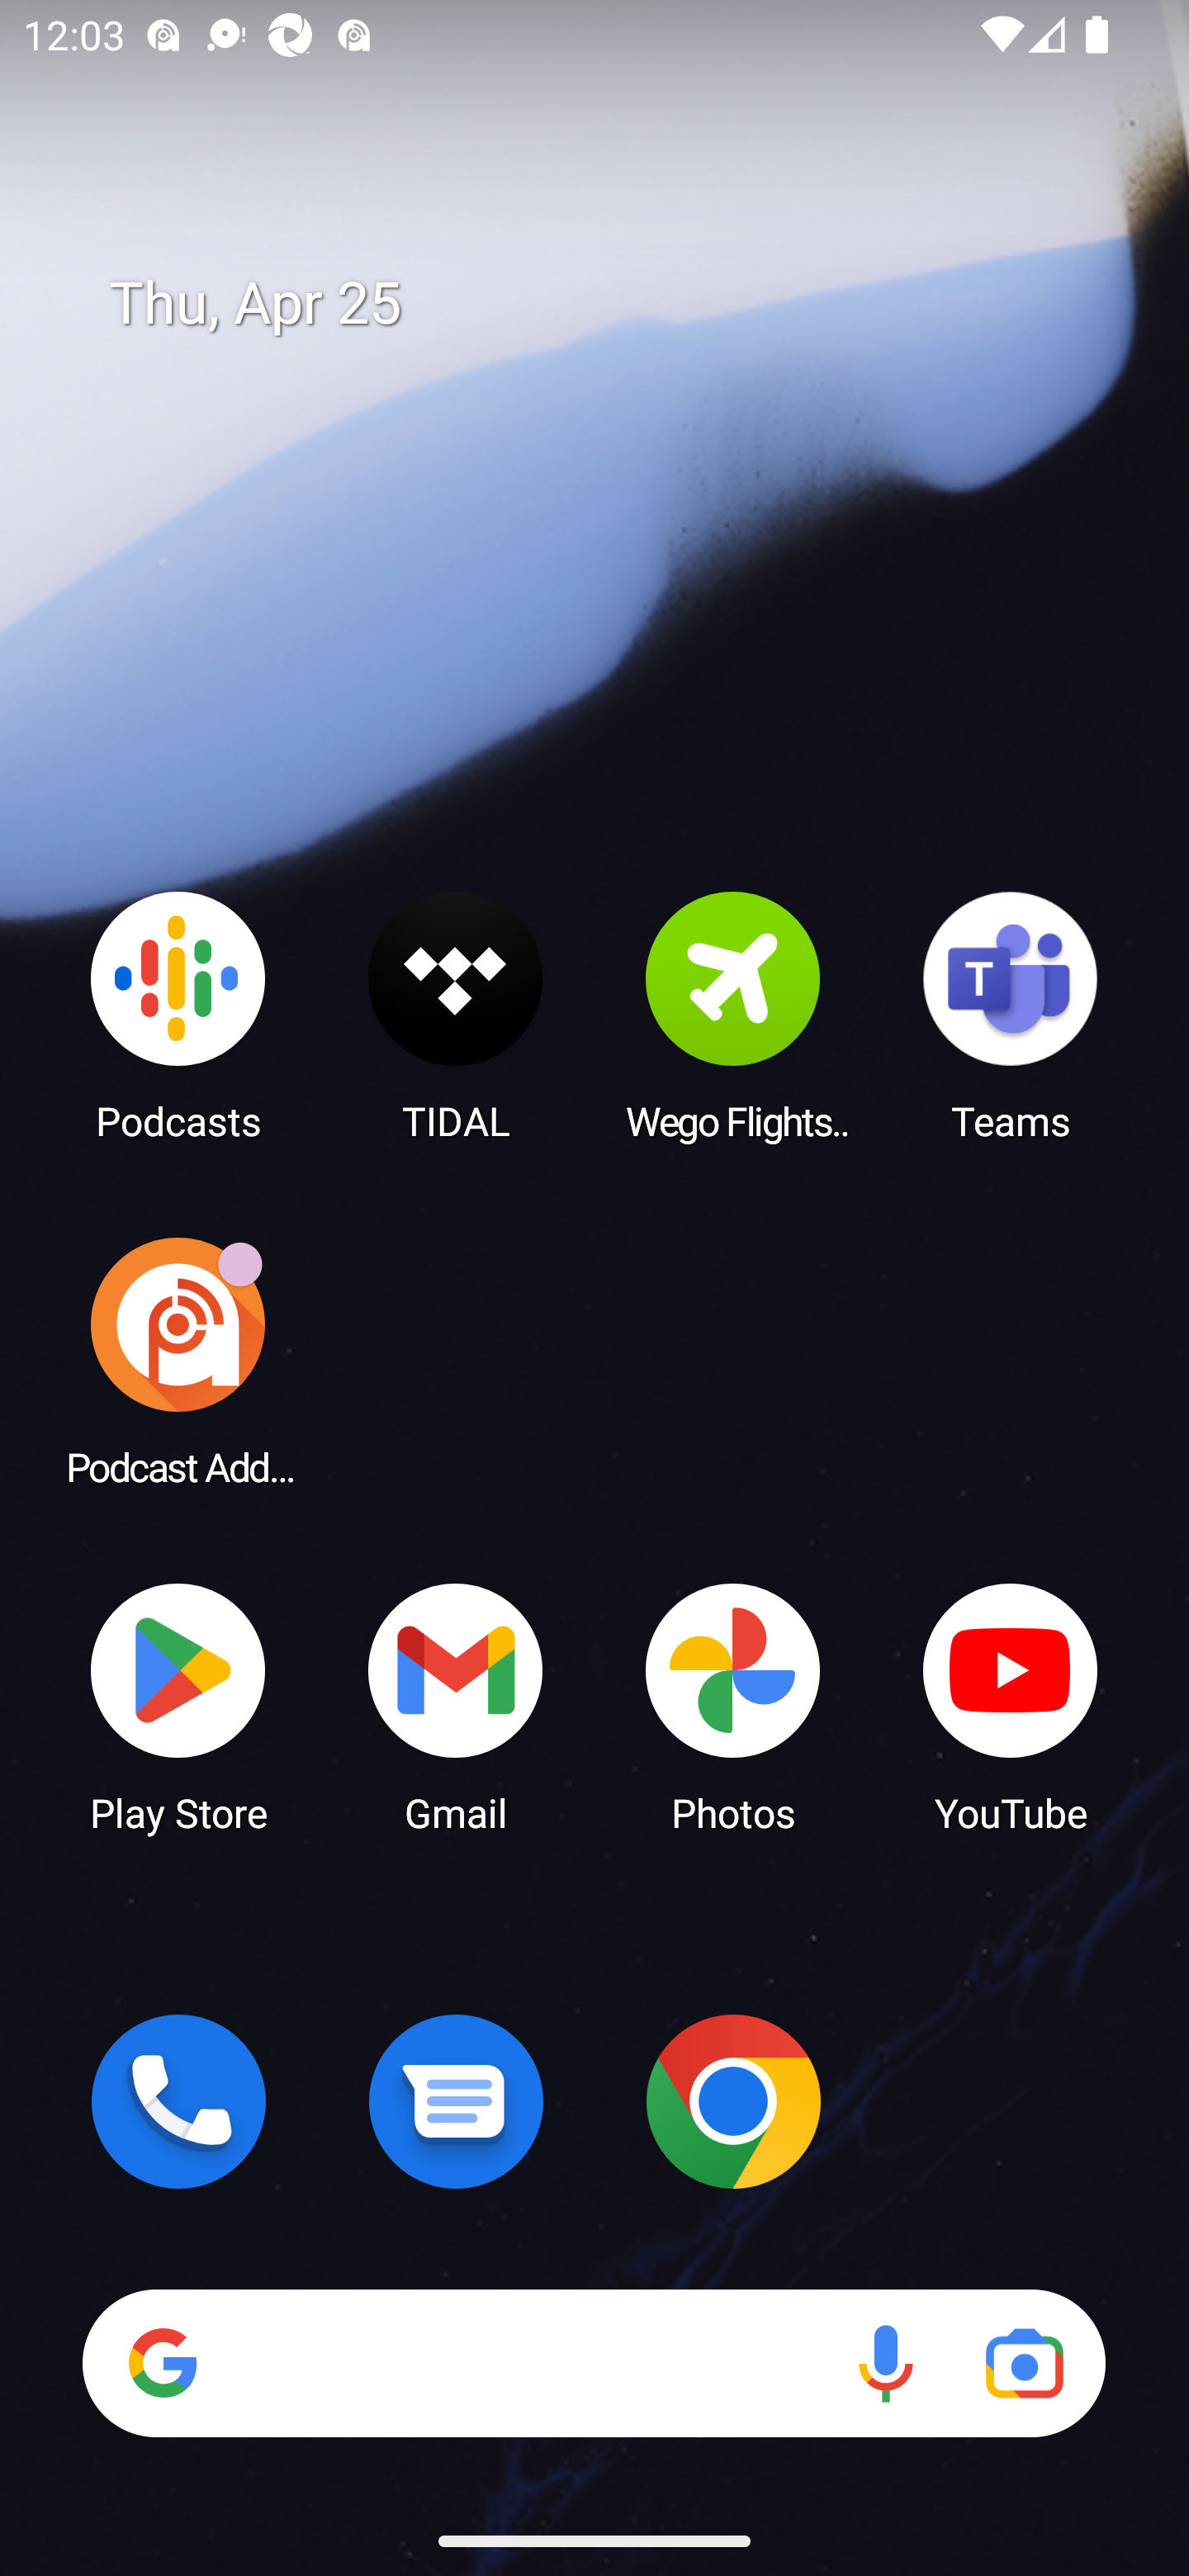  What do you see at coordinates (1011, 1706) in the screenshot?
I see `YouTube` at bounding box center [1011, 1706].